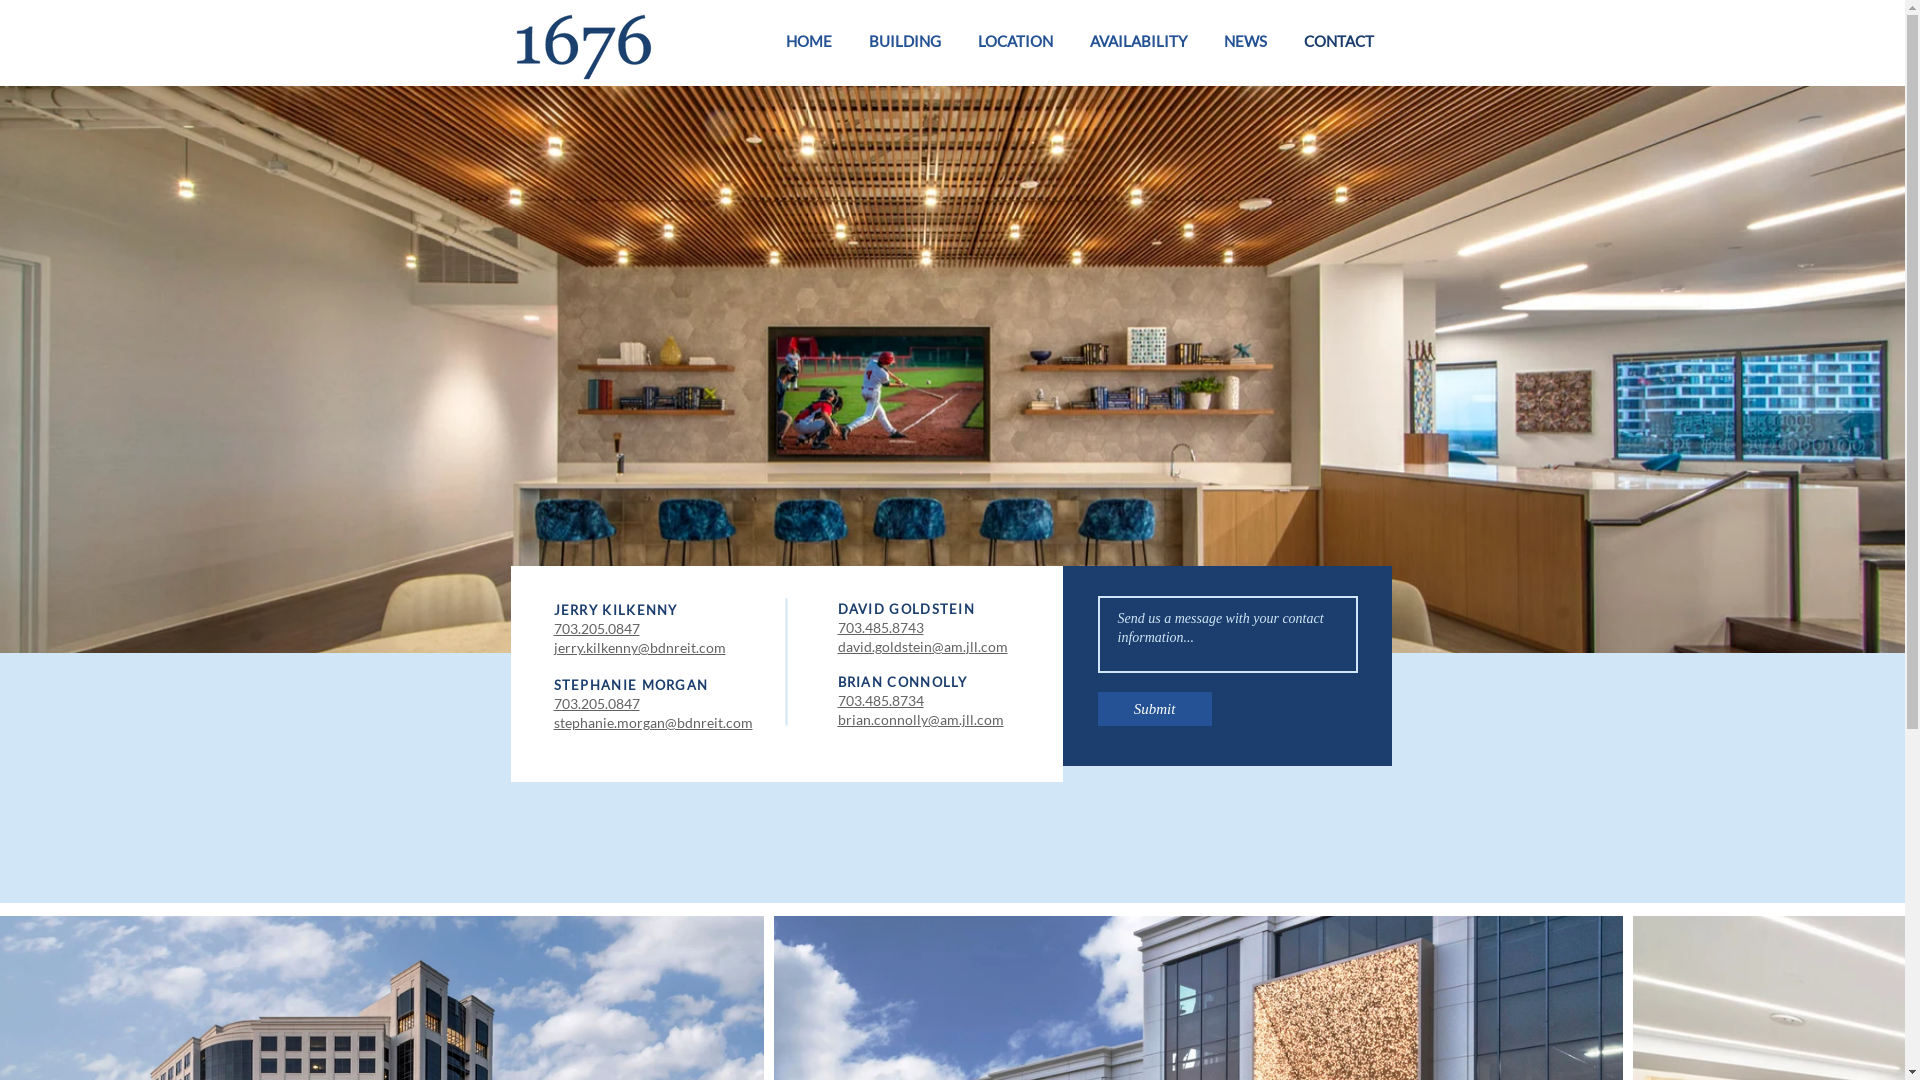 Image resolution: width=1920 pixels, height=1080 pixels. I want to click on CONTACT, so click(1332, 42).